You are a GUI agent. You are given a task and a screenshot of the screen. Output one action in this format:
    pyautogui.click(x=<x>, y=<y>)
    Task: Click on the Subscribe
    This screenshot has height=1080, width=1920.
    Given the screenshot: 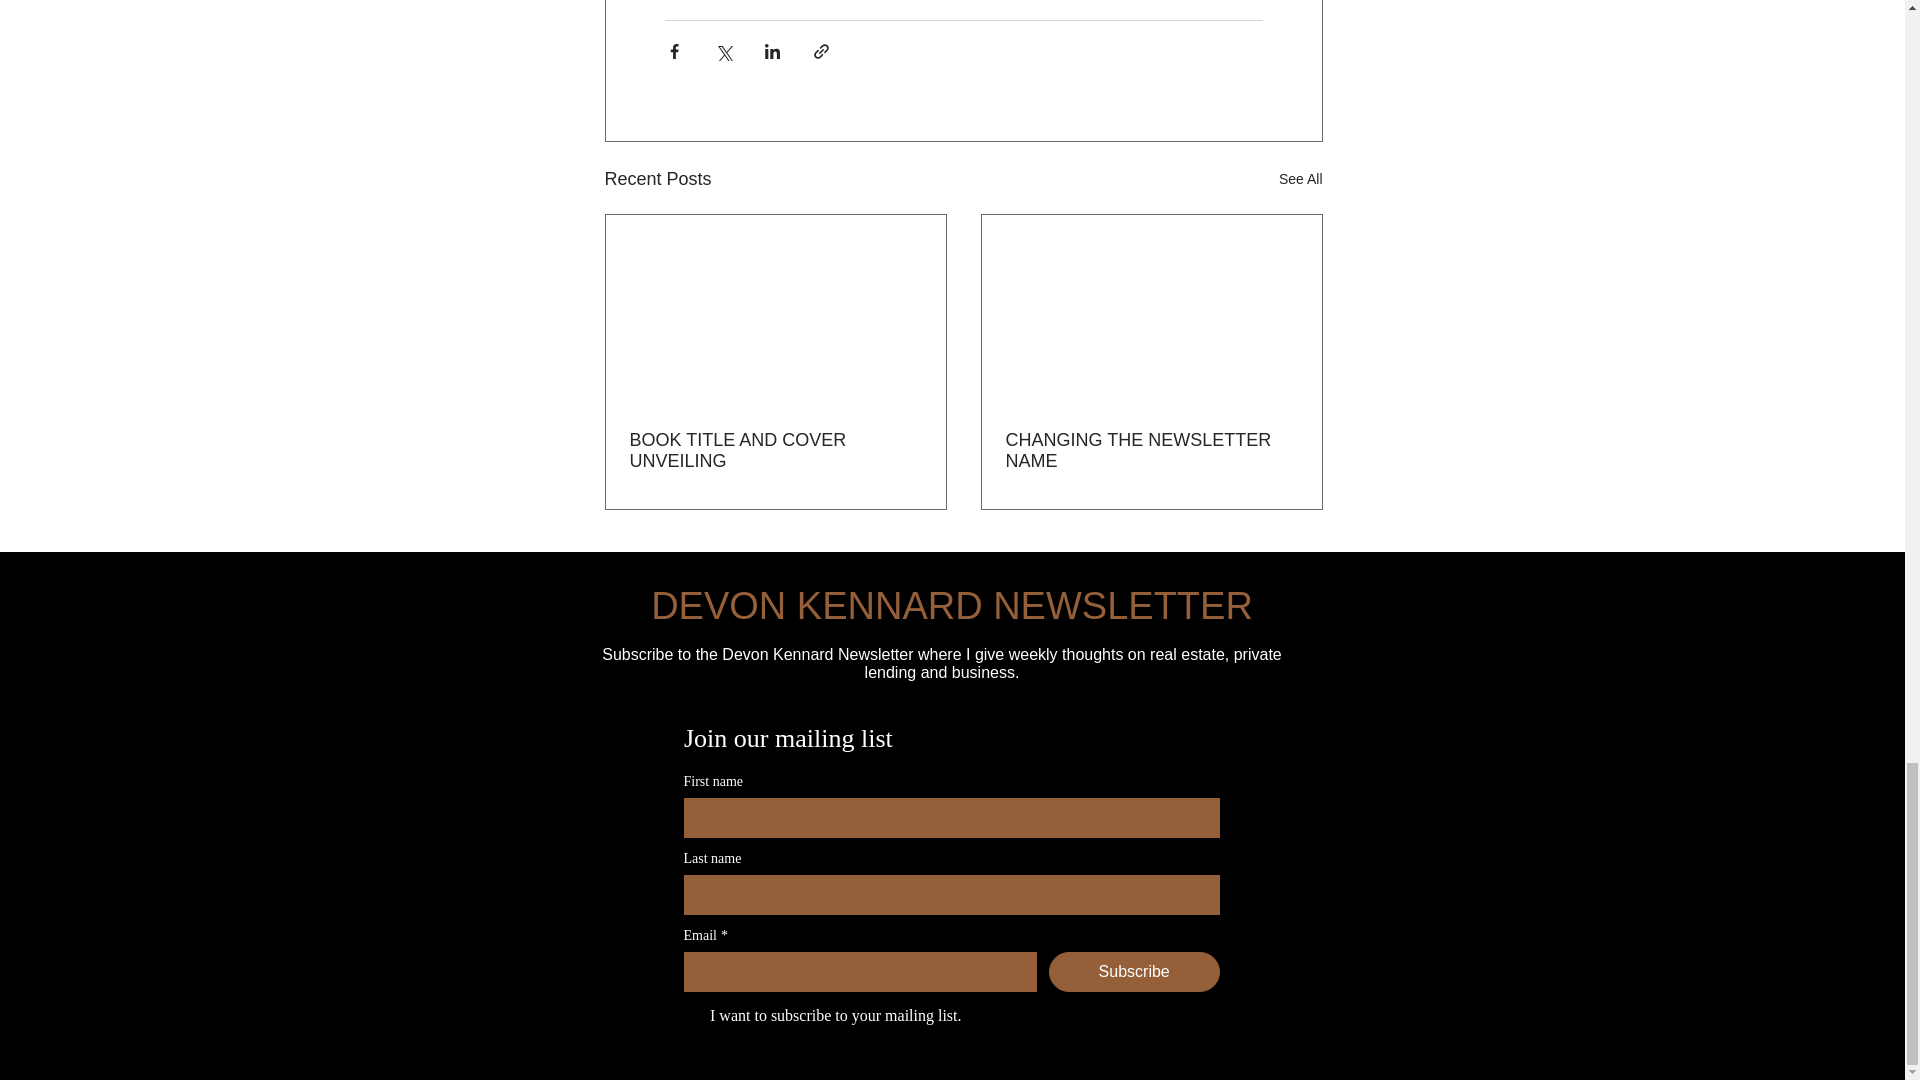 What is the action you would take?
    pyautogui.click(x=1134, y=972)
    